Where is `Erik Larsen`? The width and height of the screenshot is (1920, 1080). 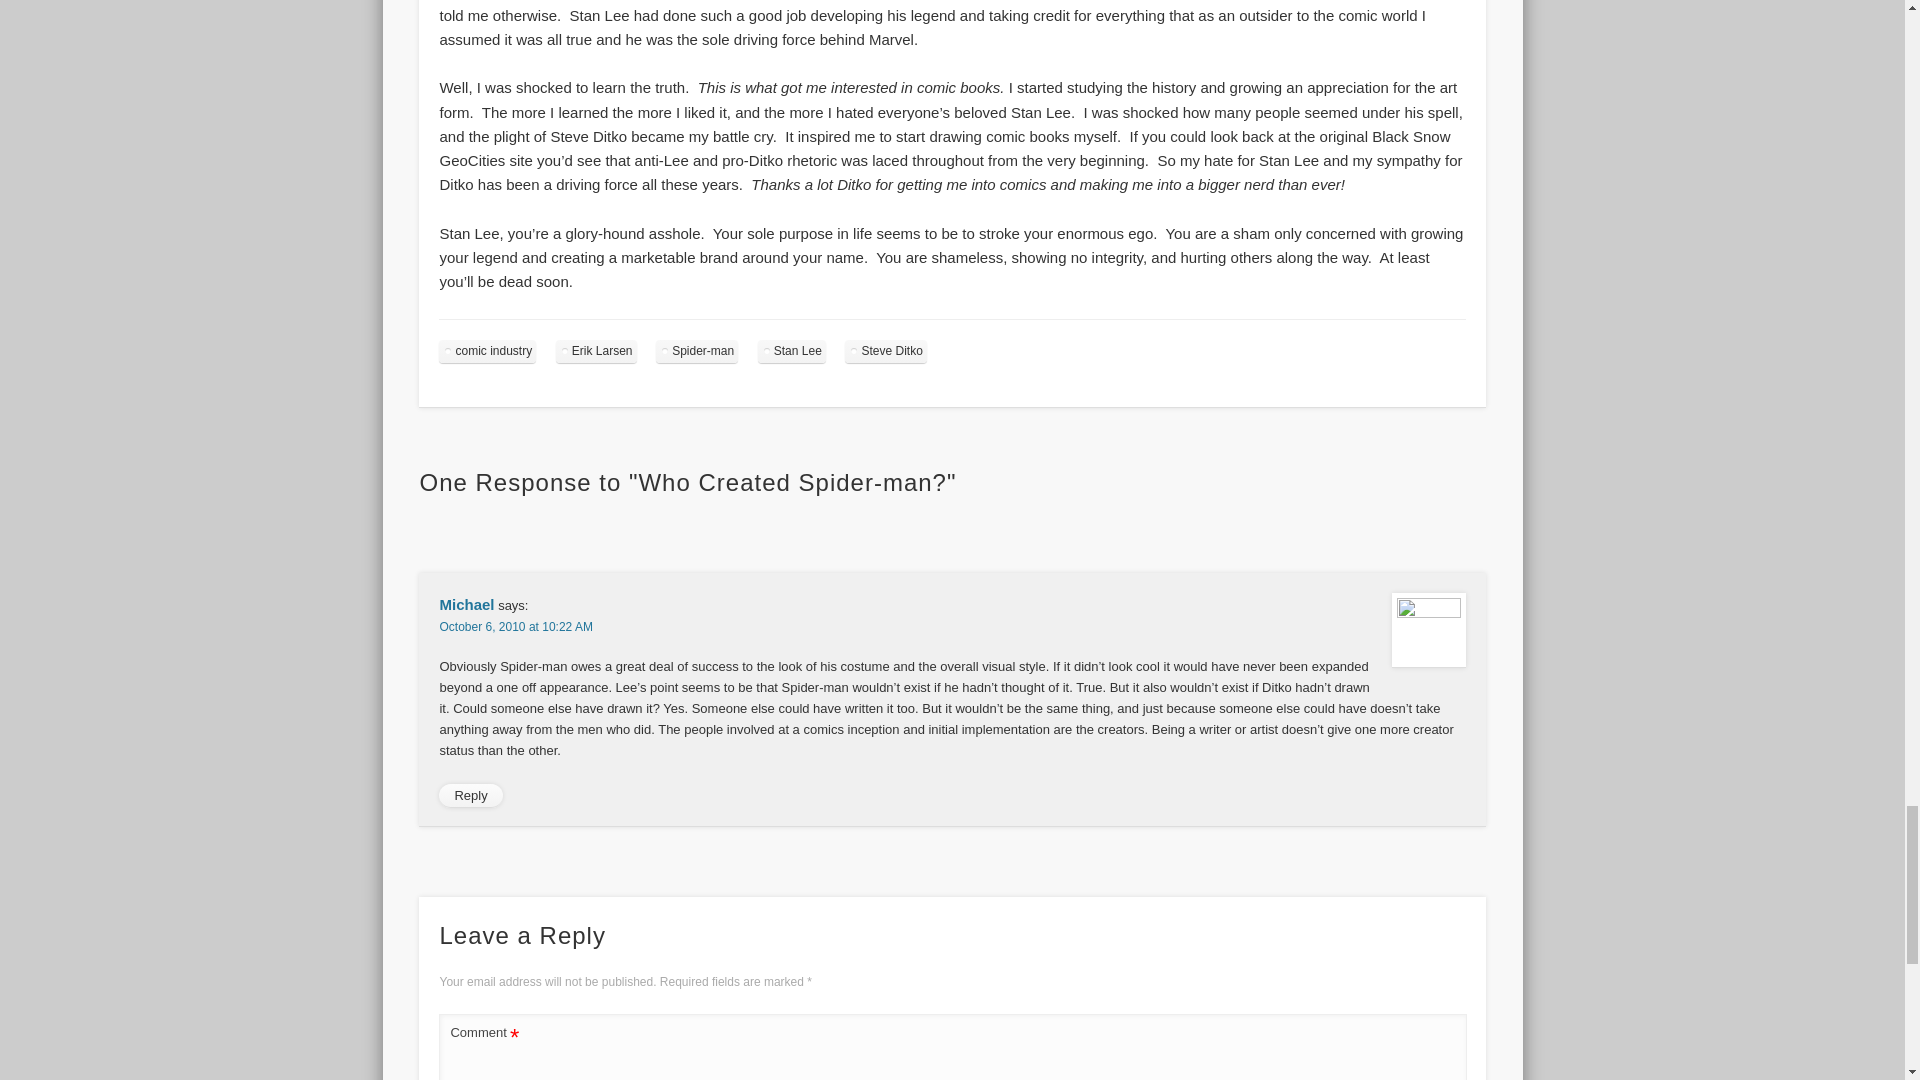
Erik Larsen is located at coordinates (596, 351).